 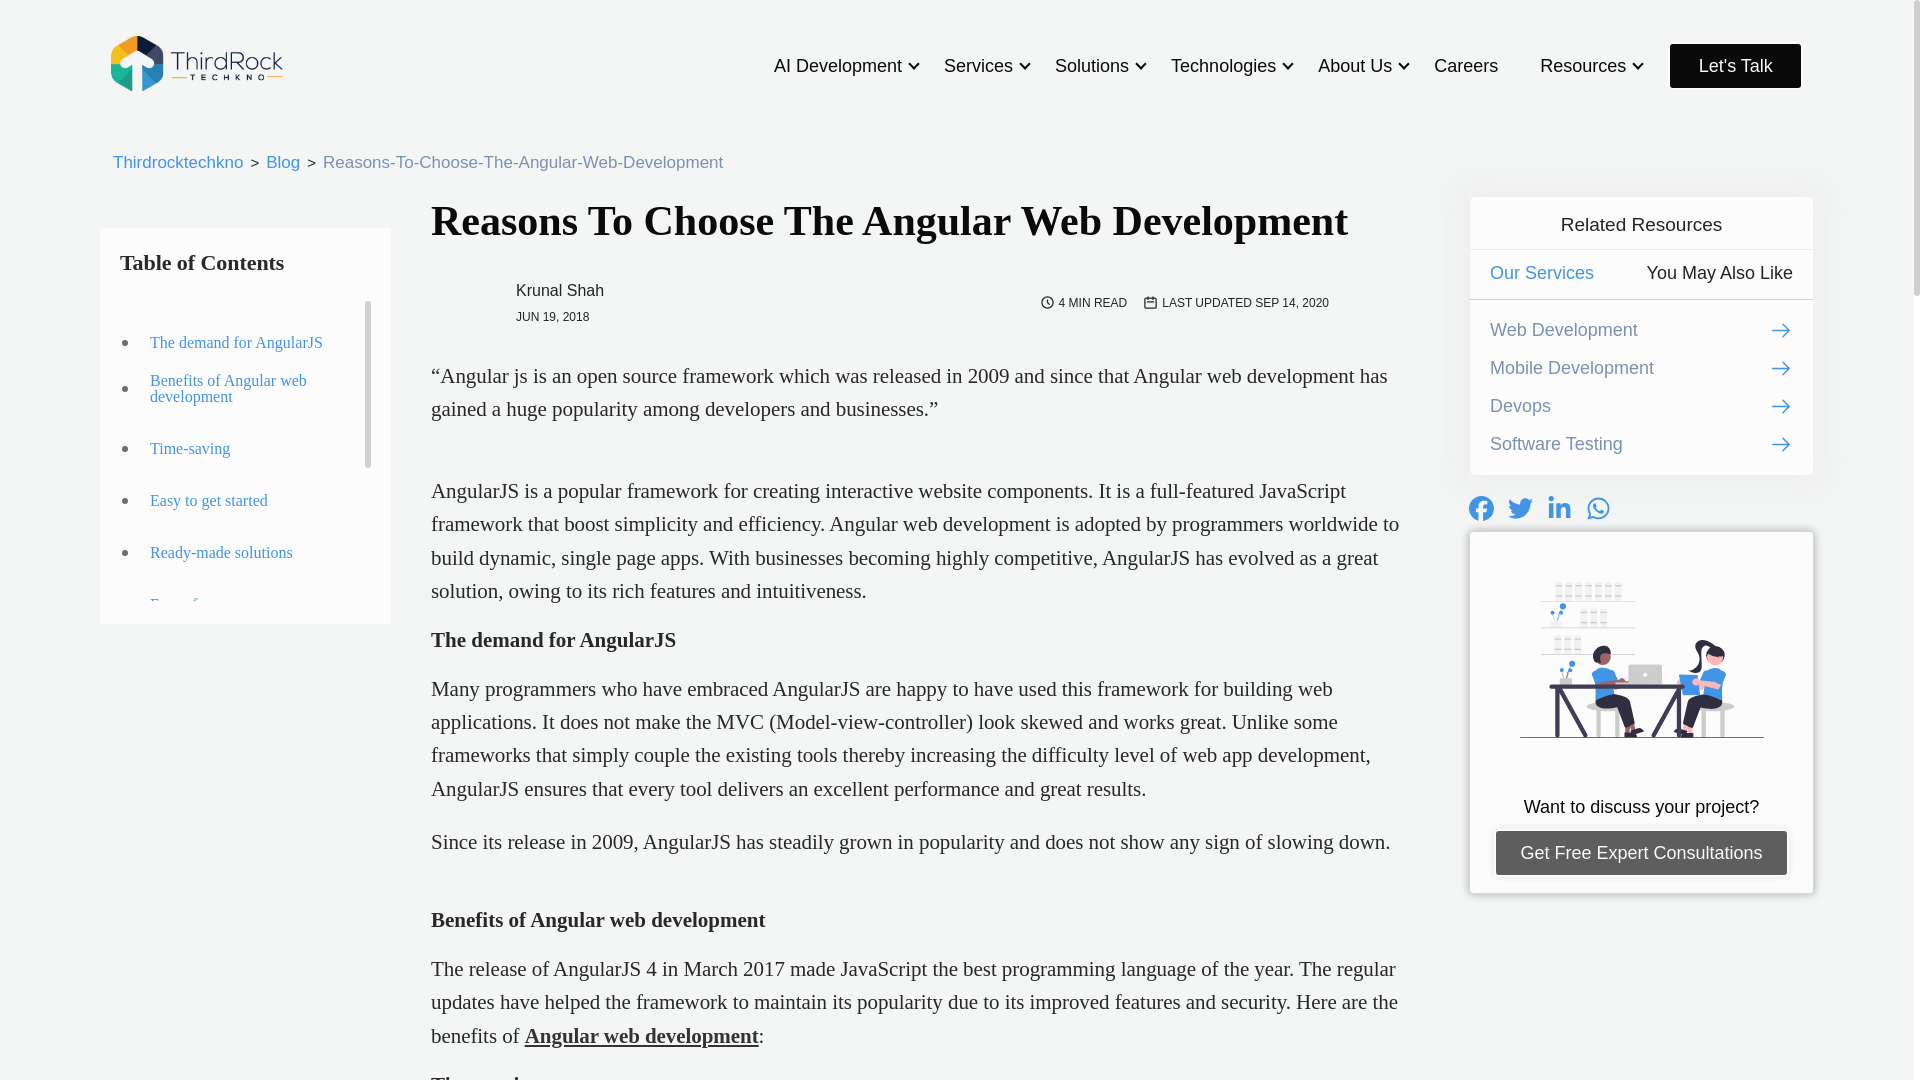 What do you see at coordinates (1735, 66) in the screenshot?
I see `Let's Talk` at bounding box center [1735, 66].